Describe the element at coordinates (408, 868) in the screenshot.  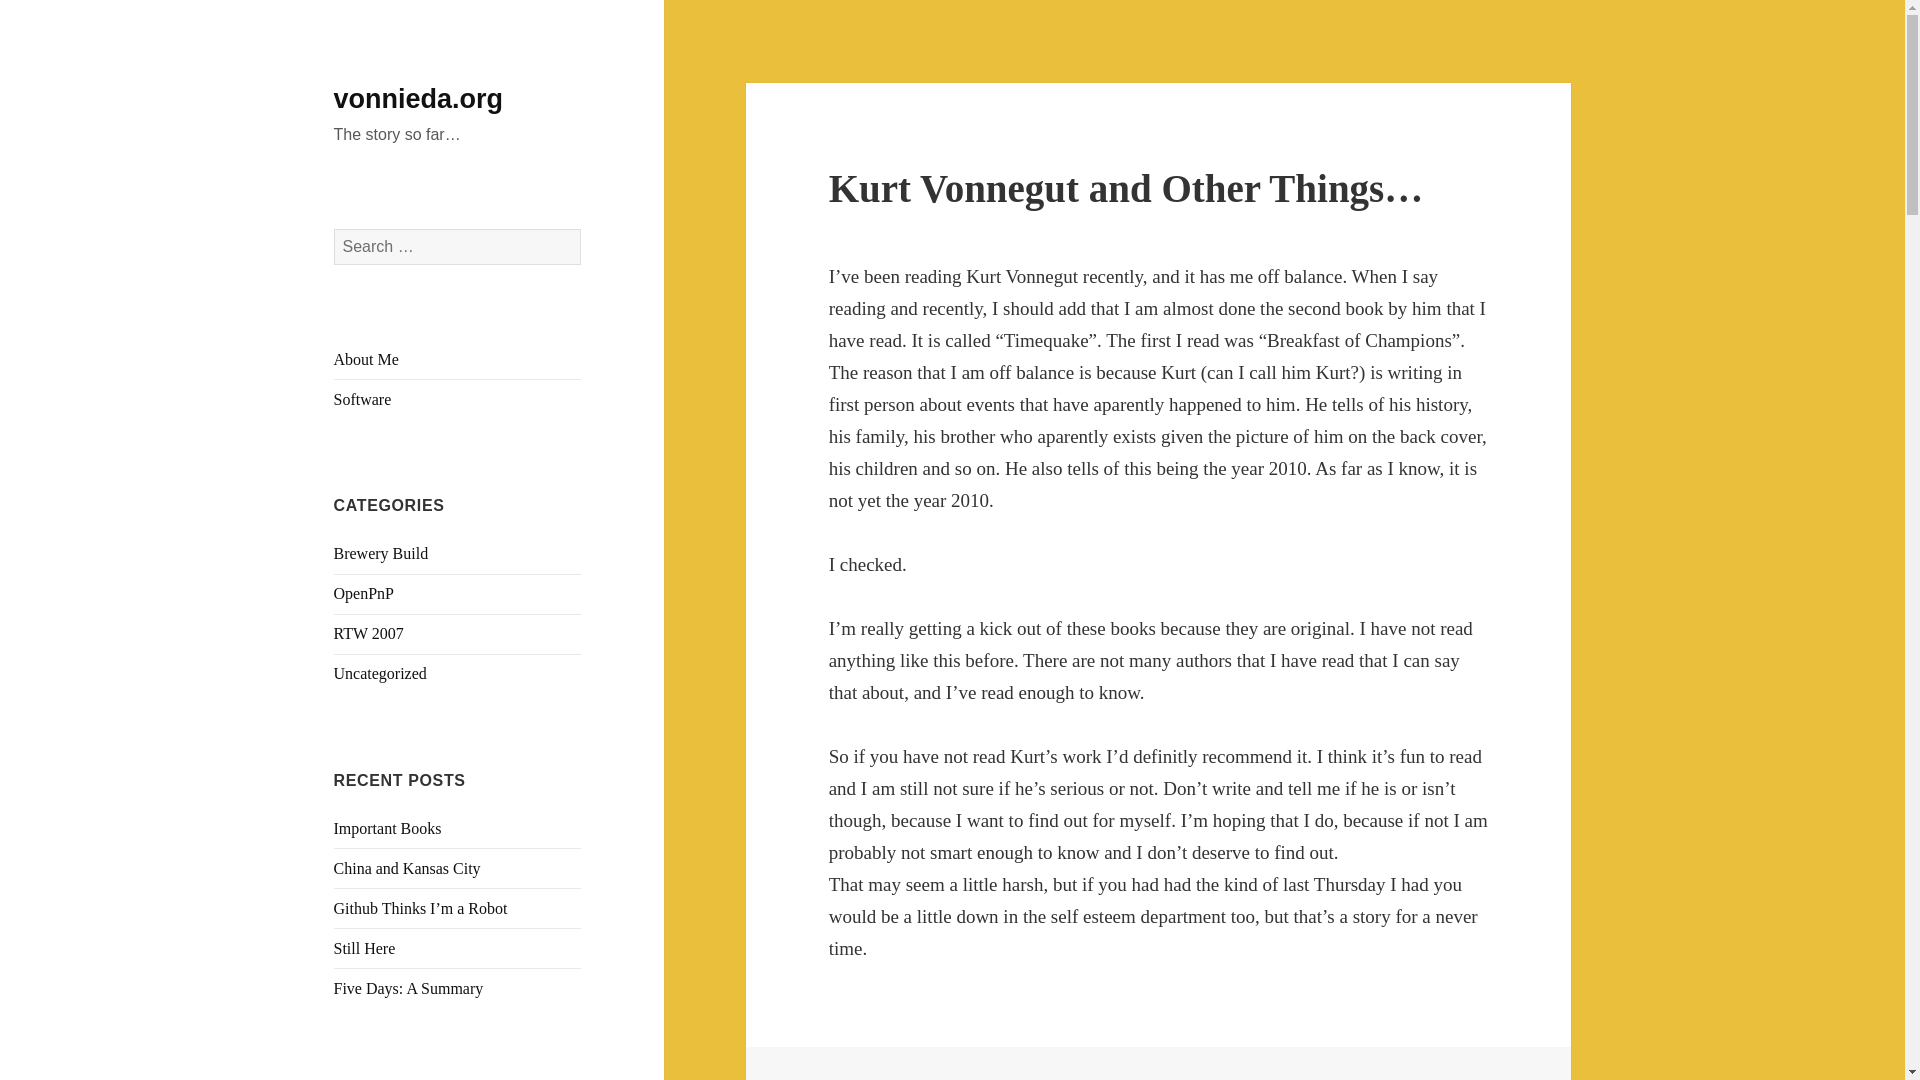
I see `China and Kansas City` at that location.